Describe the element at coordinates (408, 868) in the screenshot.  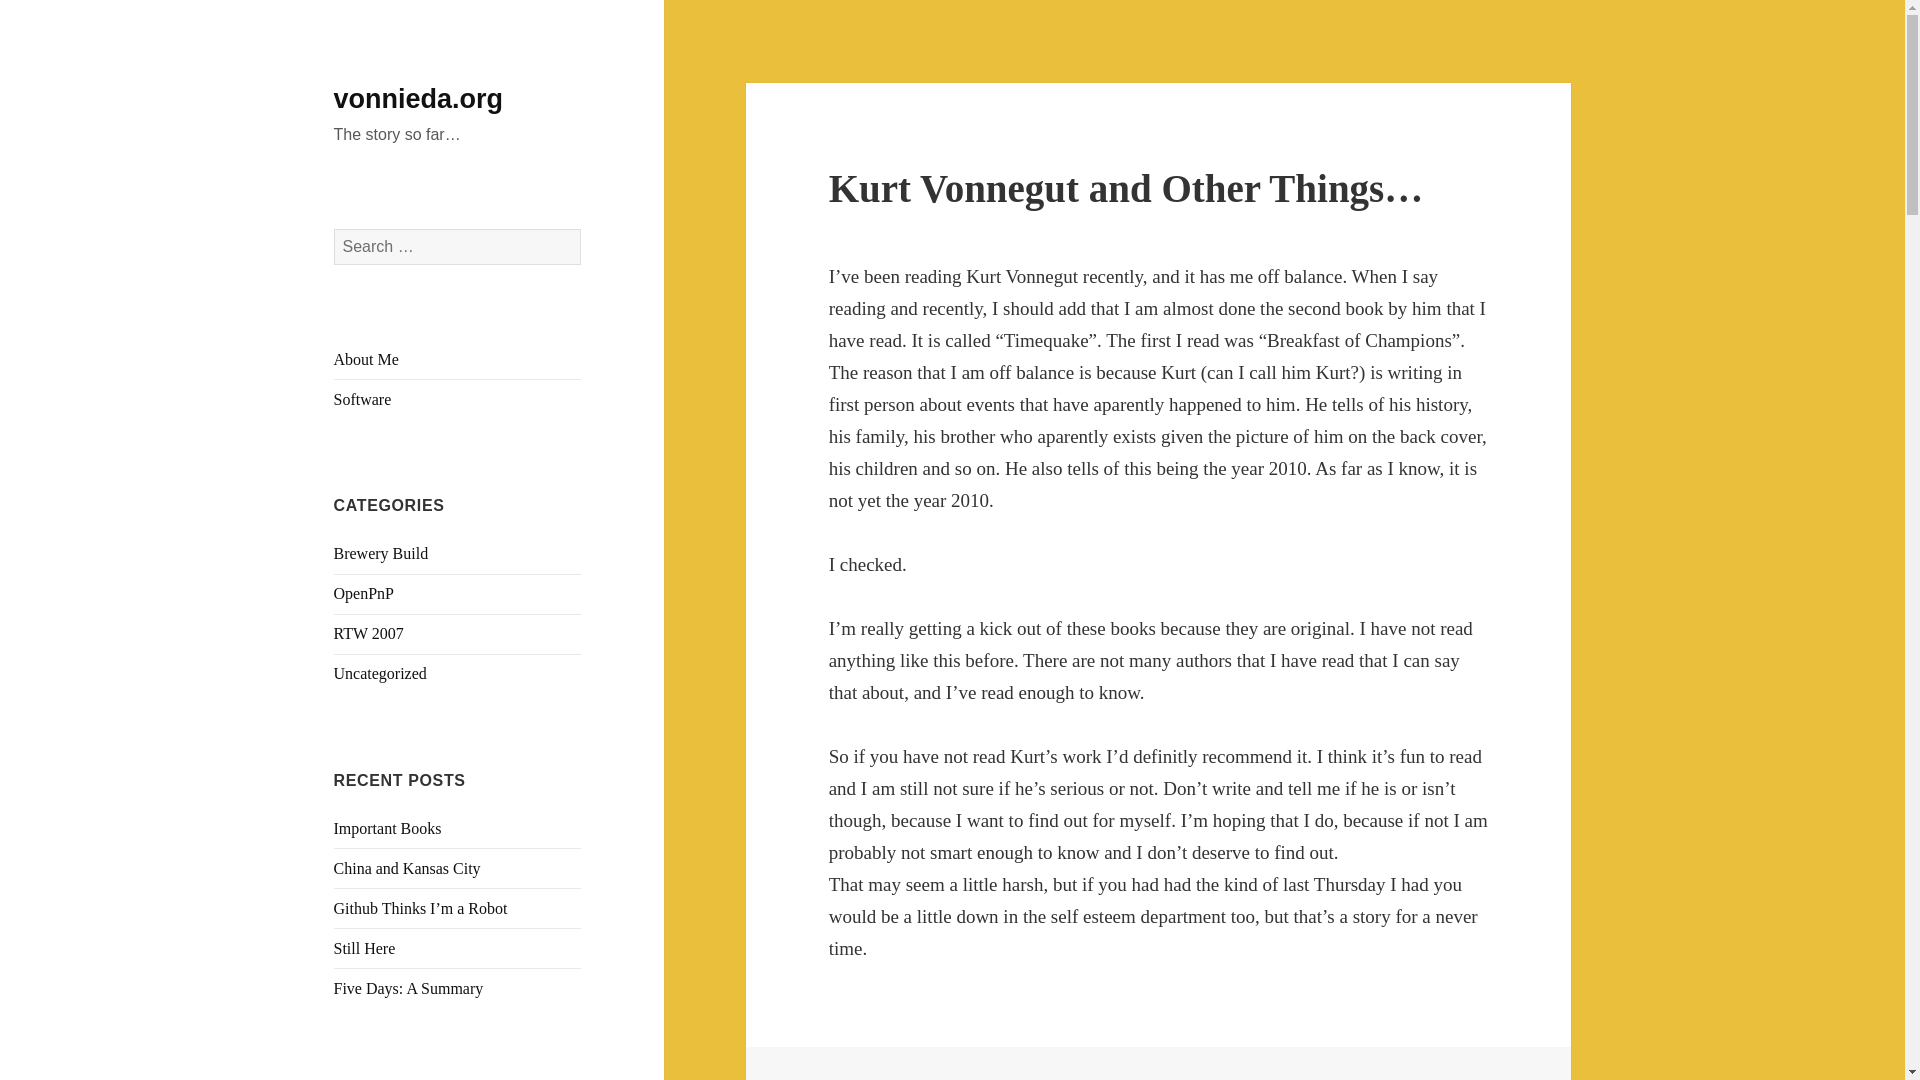
I see `China and Kansas City` at that location.